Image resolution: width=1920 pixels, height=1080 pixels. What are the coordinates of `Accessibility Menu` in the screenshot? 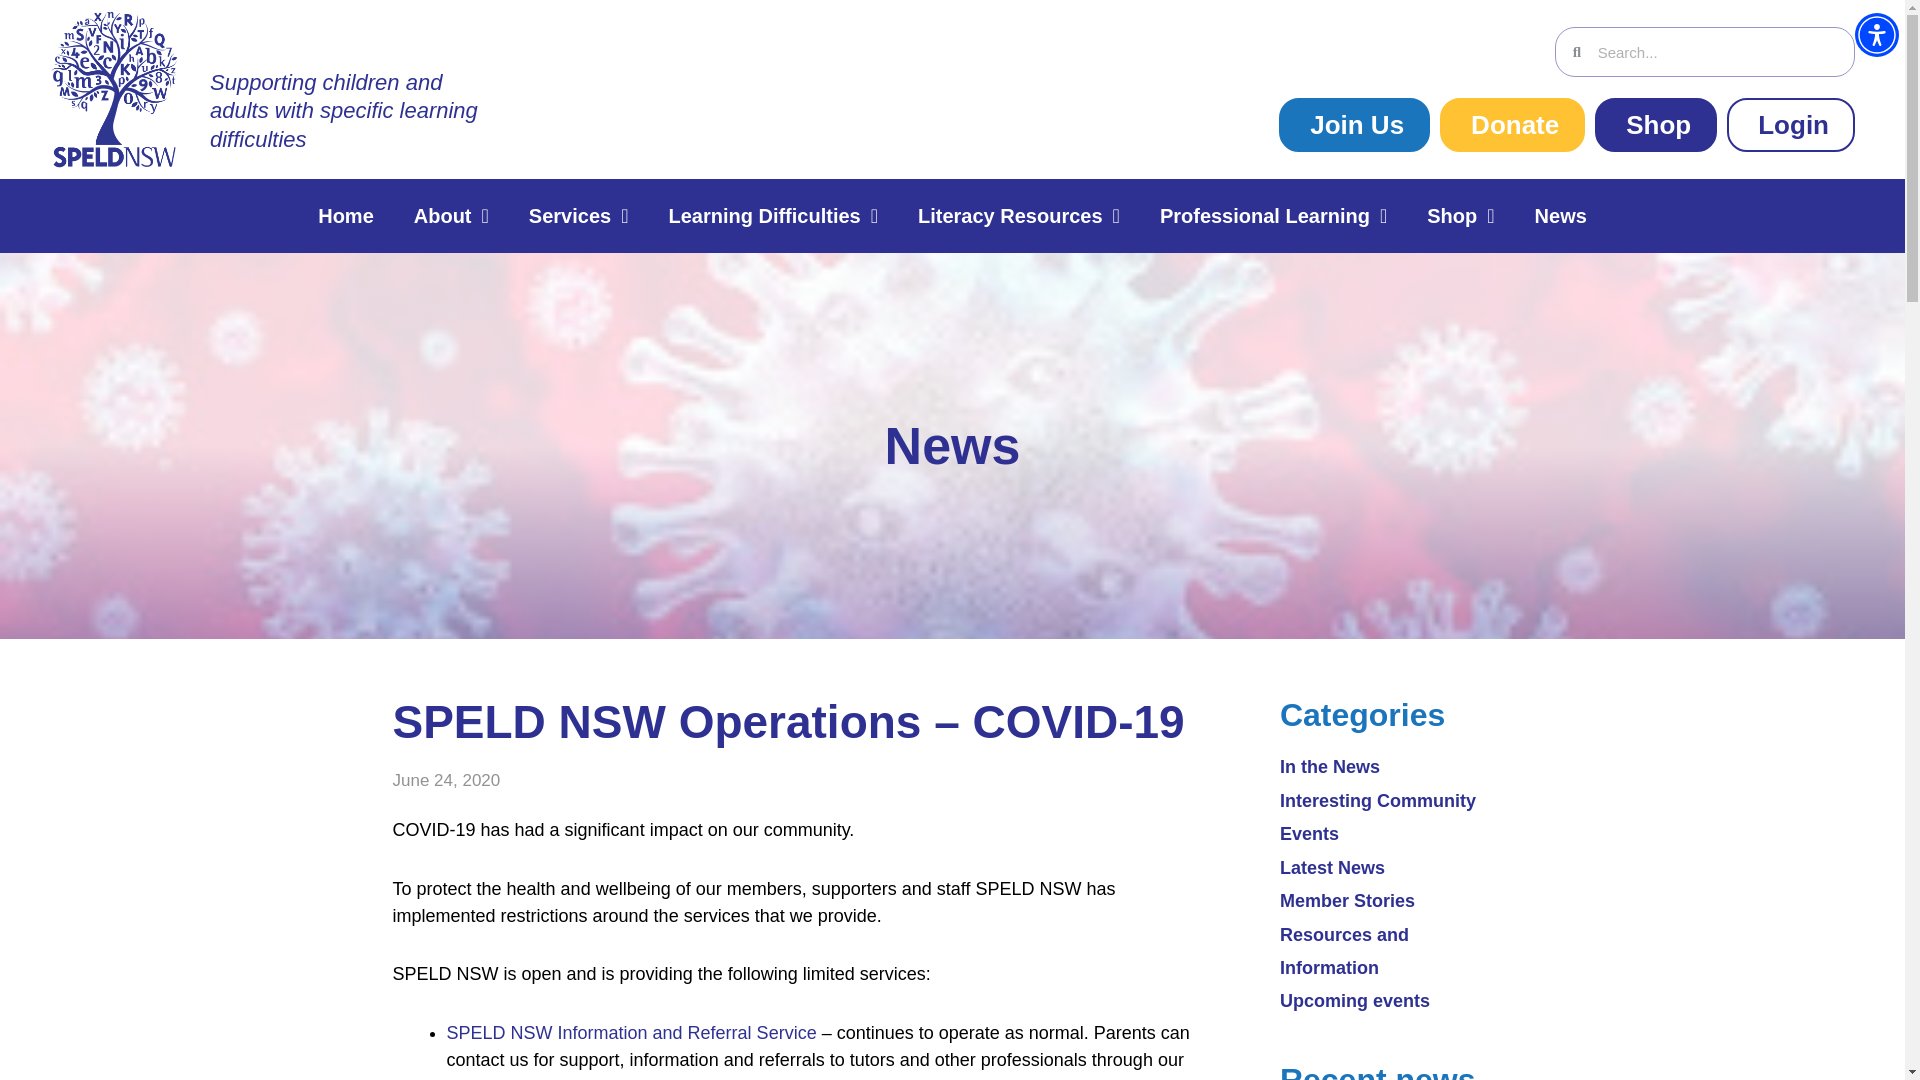 It's located at (1876, 34).